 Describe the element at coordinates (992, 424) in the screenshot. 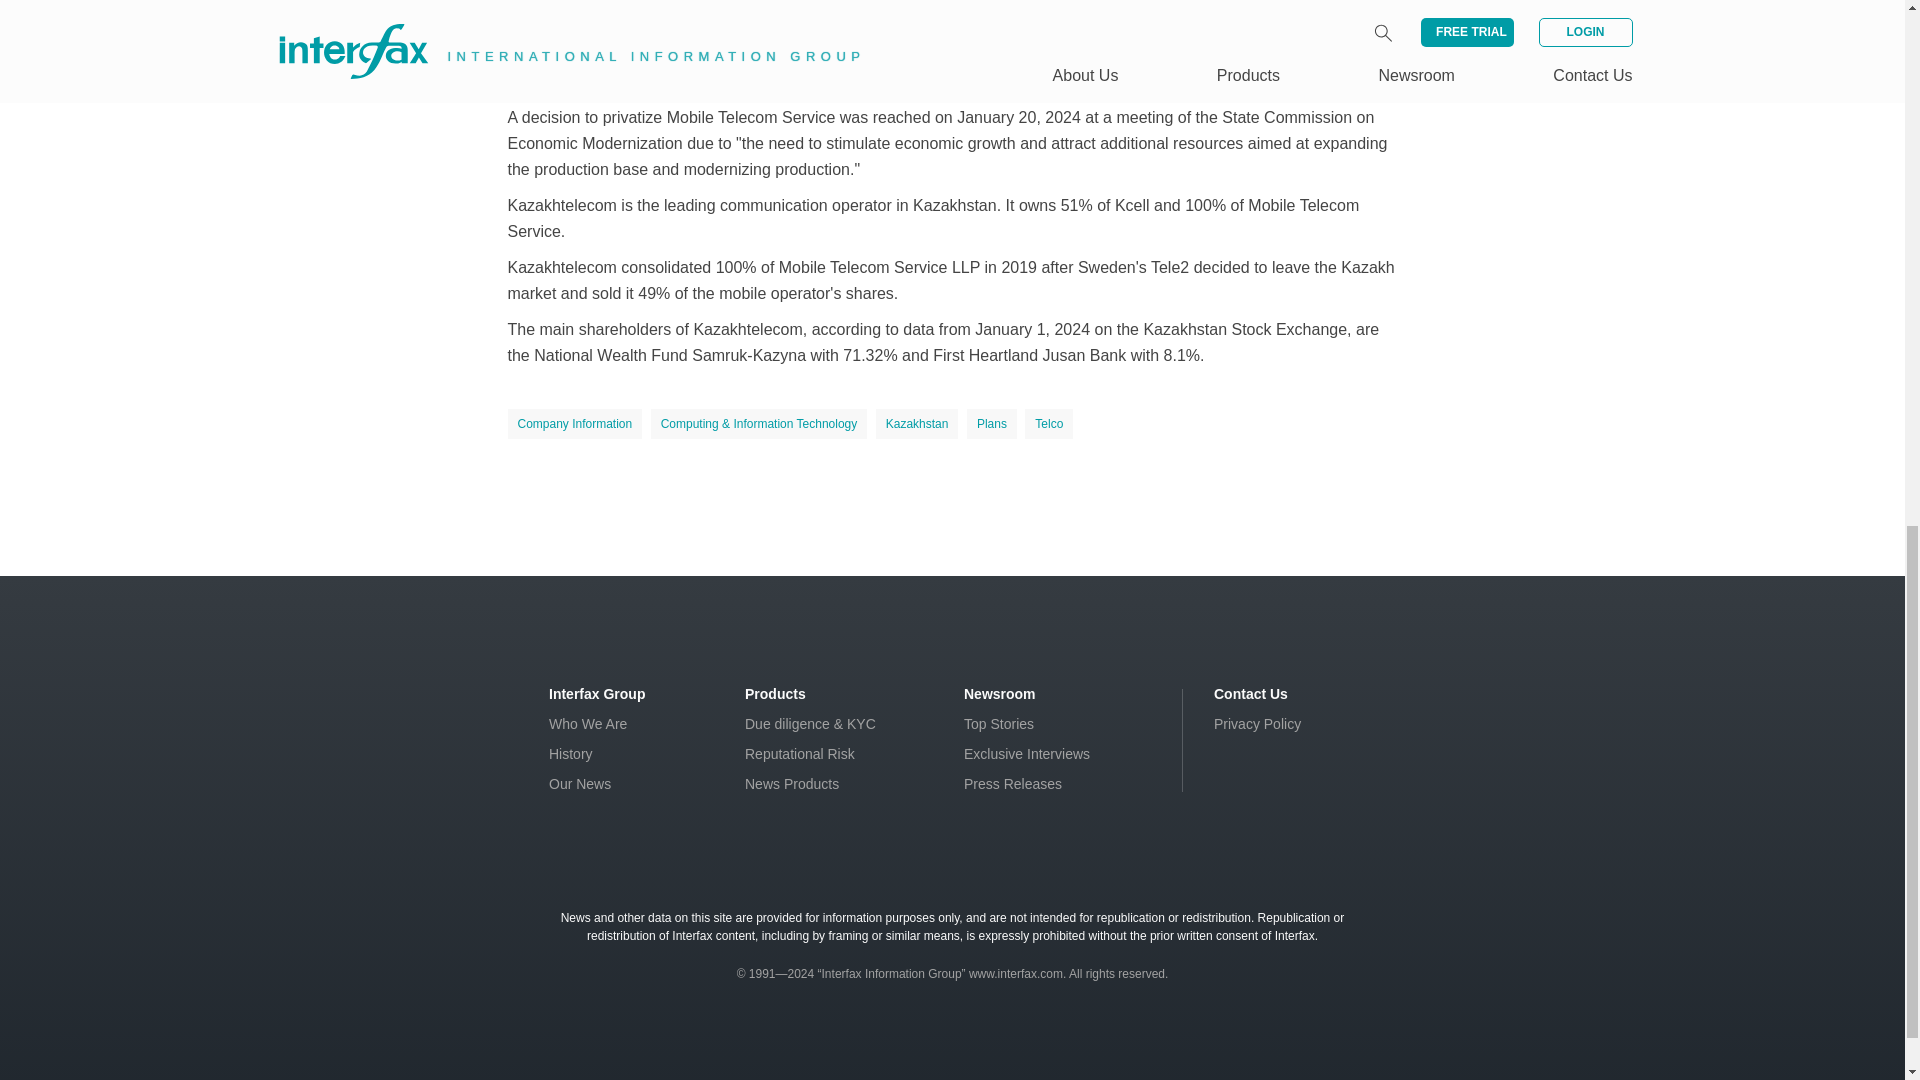

I see `Plans` at that location.